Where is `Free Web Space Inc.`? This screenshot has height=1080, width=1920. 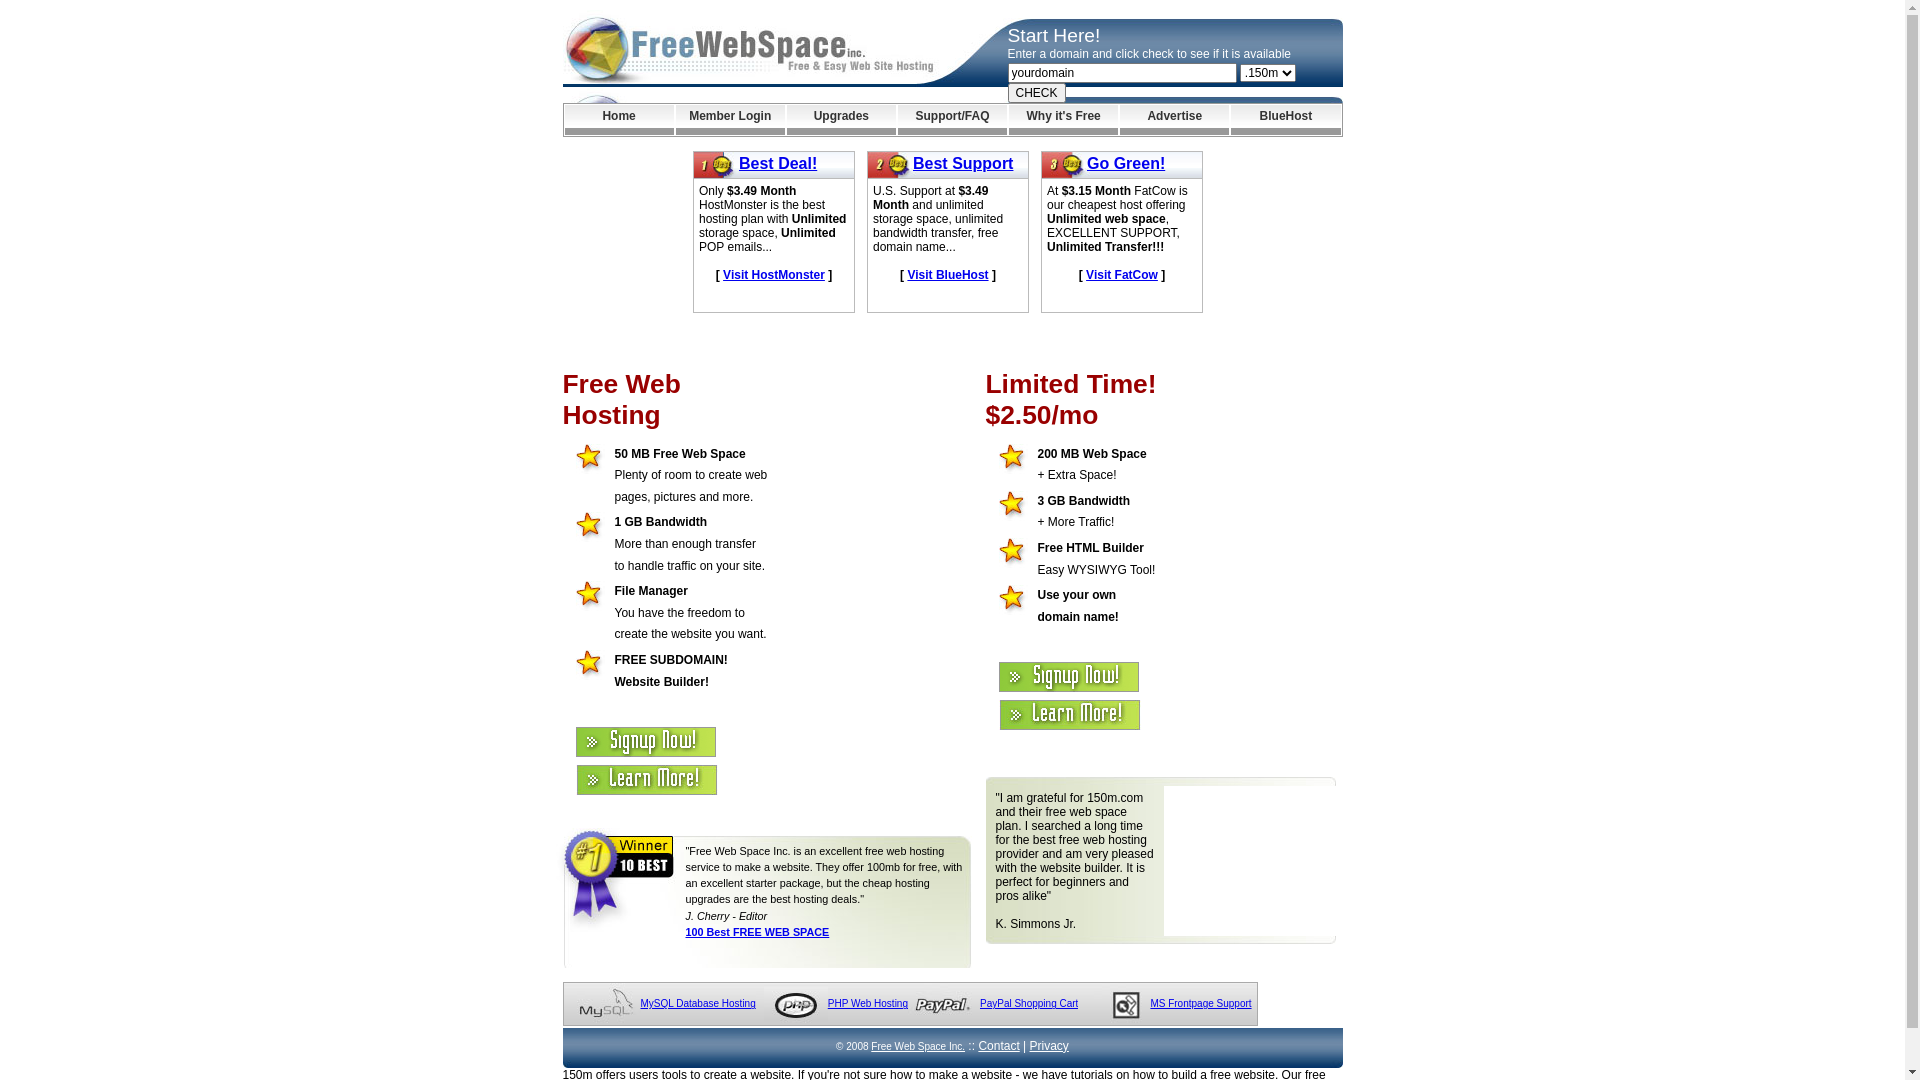
Free Web Space Inc. is located at coordinates (918, 1046).